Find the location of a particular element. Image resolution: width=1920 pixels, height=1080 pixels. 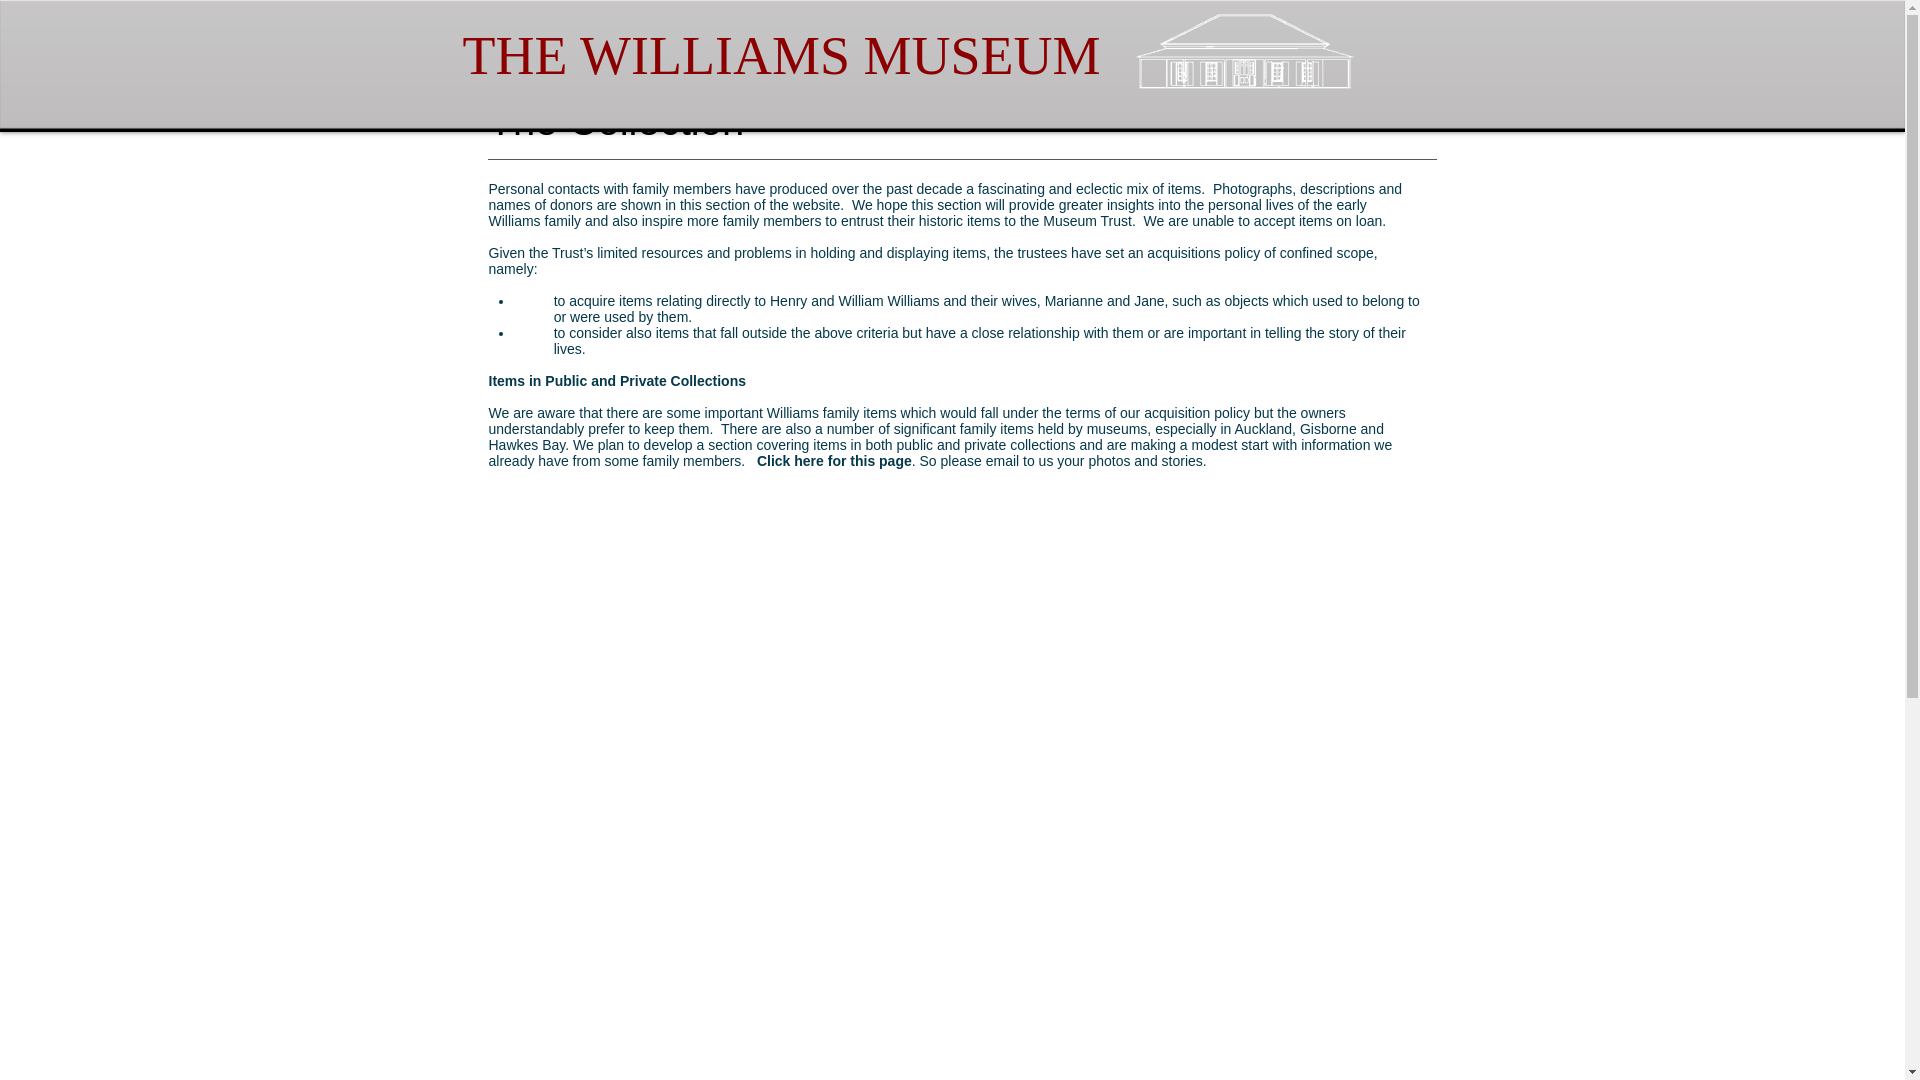

Click here for this page is located at coordinates (834, 460).